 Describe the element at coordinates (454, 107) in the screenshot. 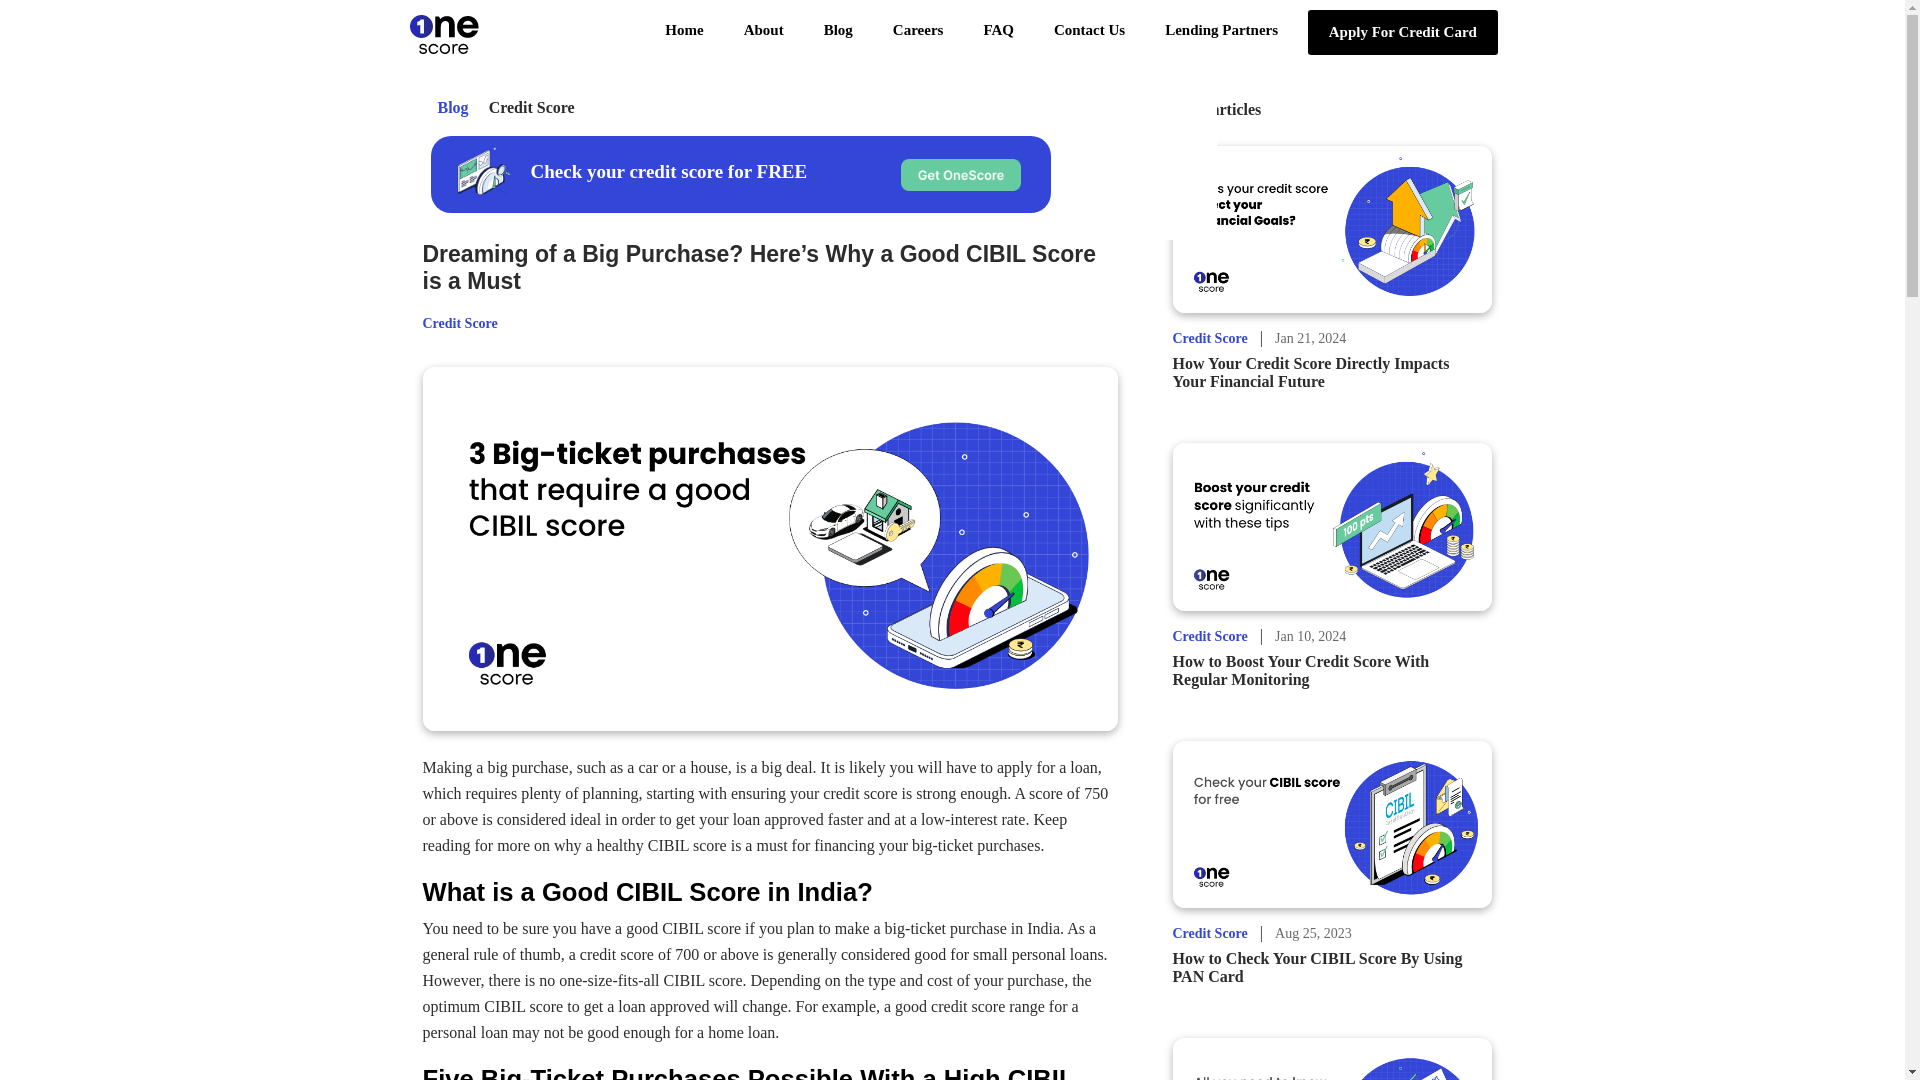

I see `Blog` at that location.